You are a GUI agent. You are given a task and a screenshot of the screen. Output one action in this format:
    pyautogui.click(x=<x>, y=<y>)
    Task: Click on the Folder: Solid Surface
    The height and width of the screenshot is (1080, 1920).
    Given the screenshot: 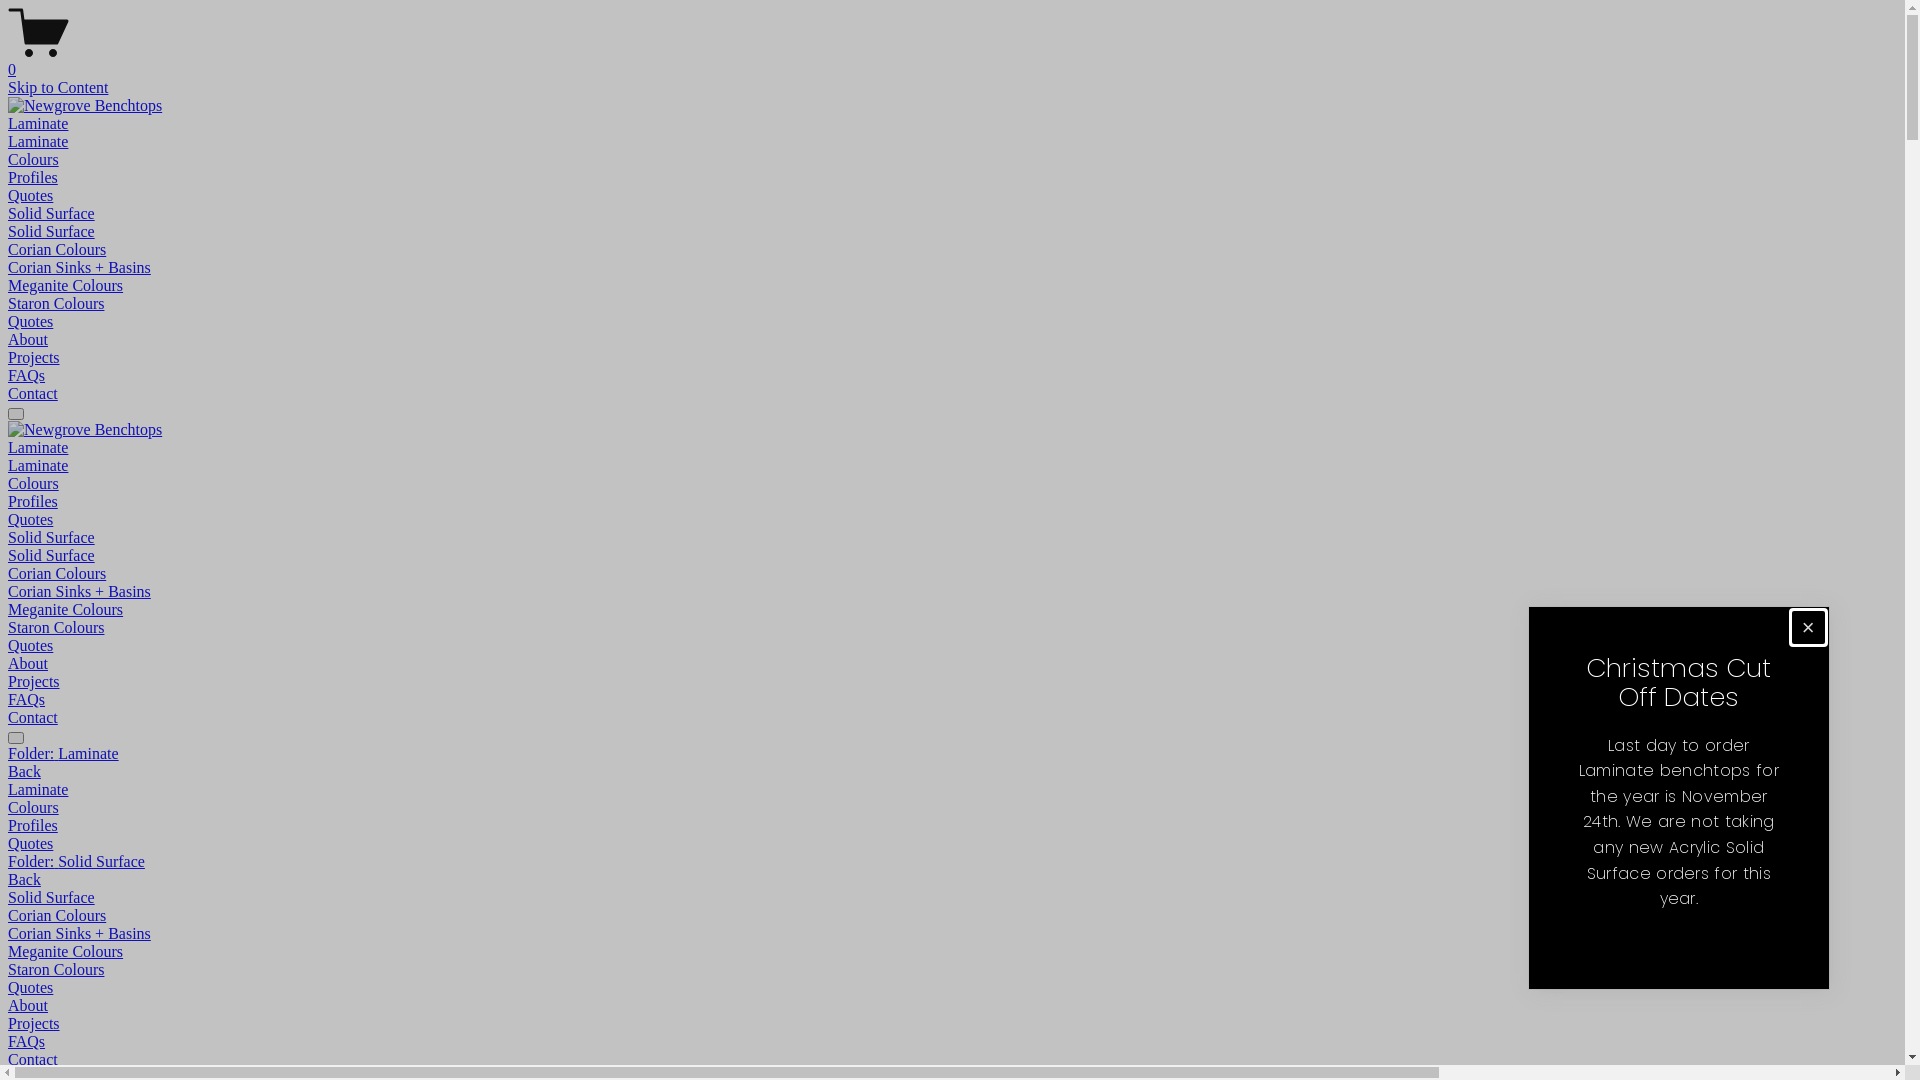 What is the action you would take?
    pyautogui.click(x=952, y=862)
    